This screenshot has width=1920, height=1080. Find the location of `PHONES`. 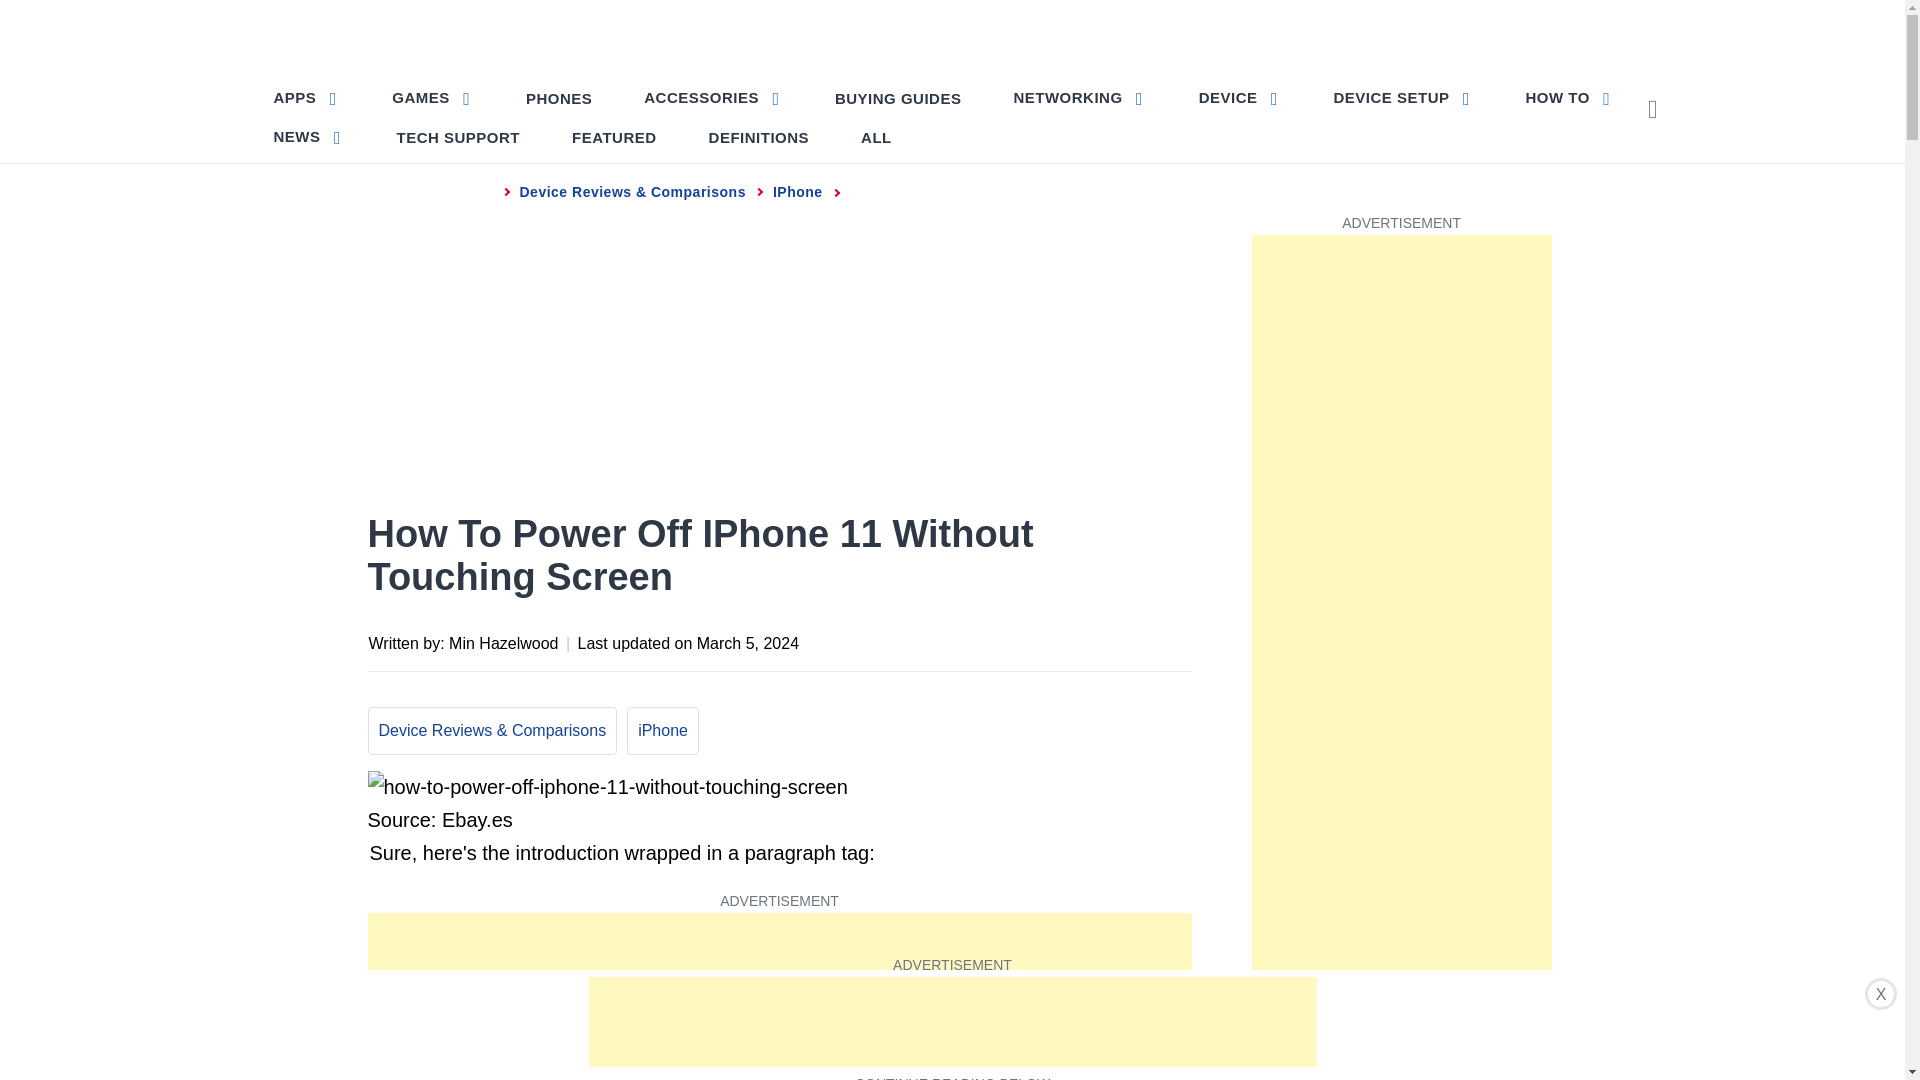

PHONES is located at coordinates (559, 98).